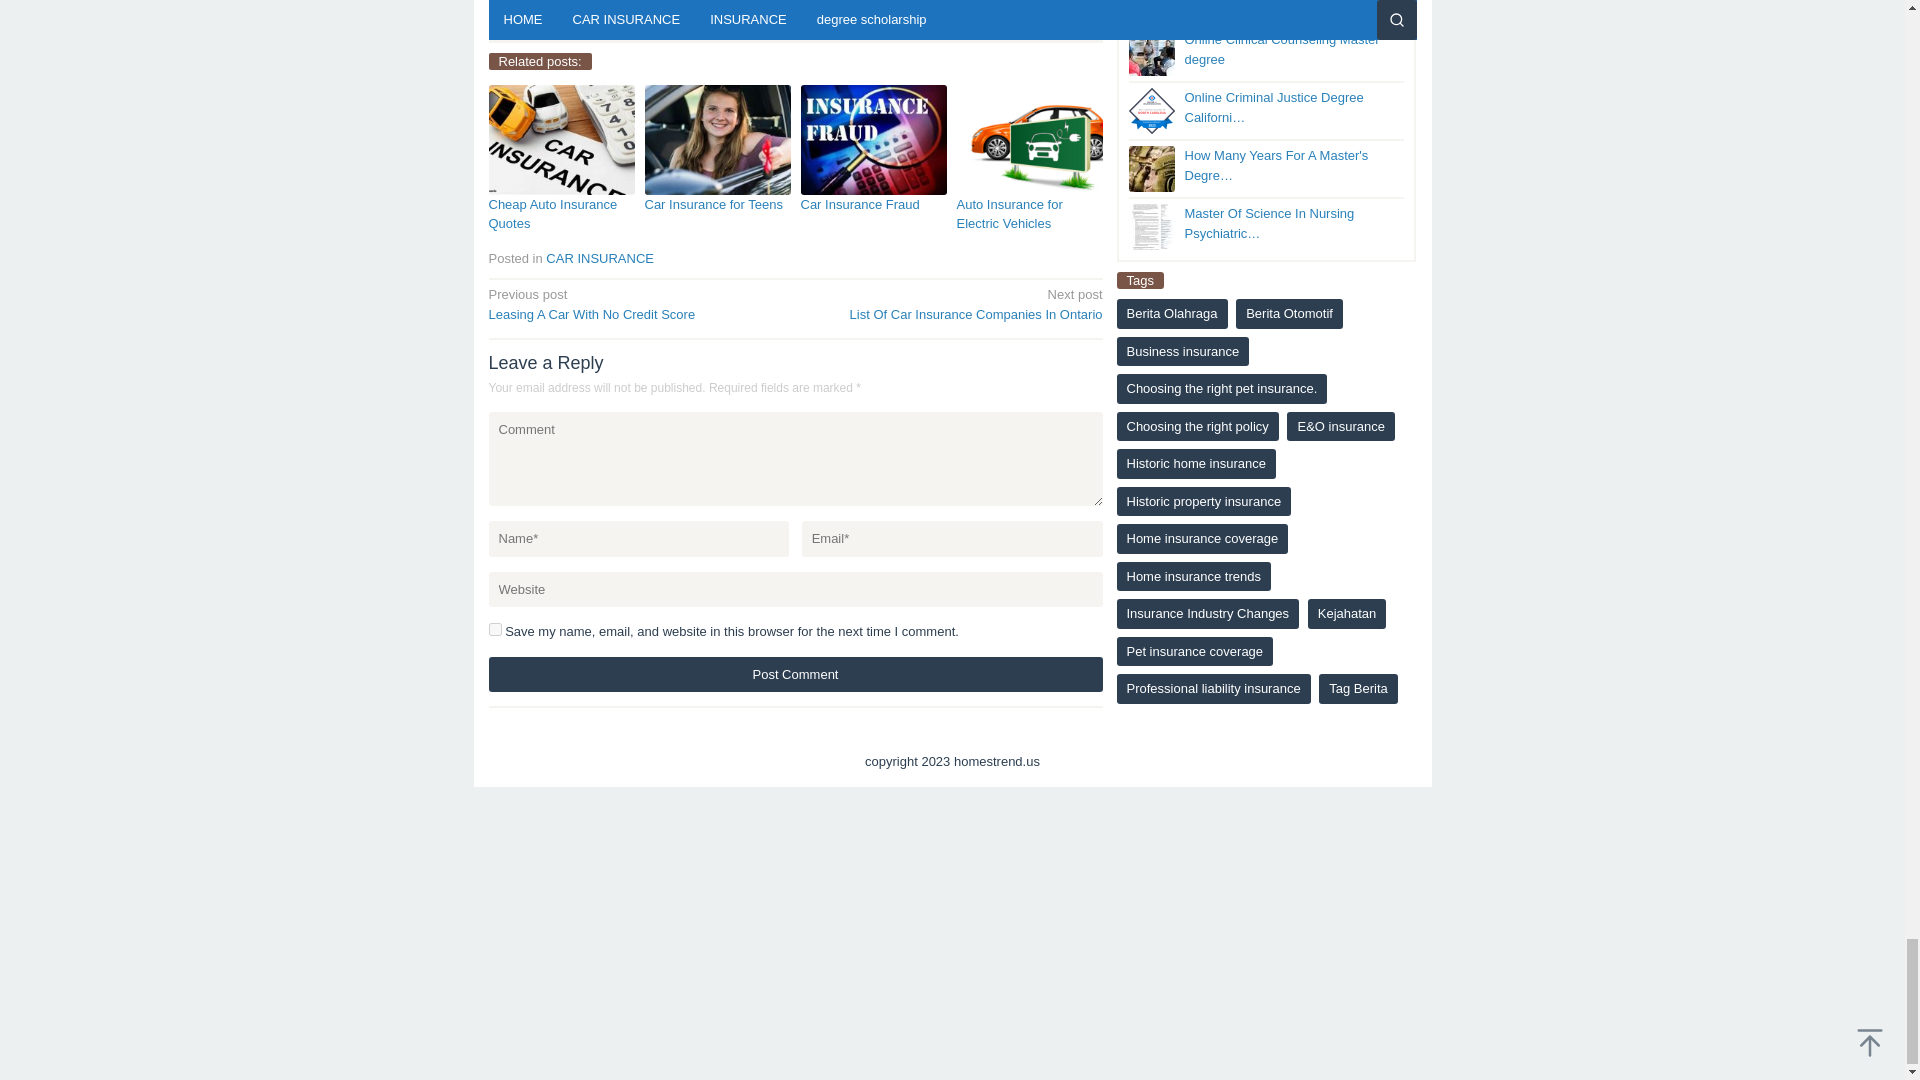 This screenshot has width=1920, height=1080. What do you see at coordinates (955, 303) in the screenshot?
I see `Cheap Auto Insurance Quotes` at bounding box center [955, 303].